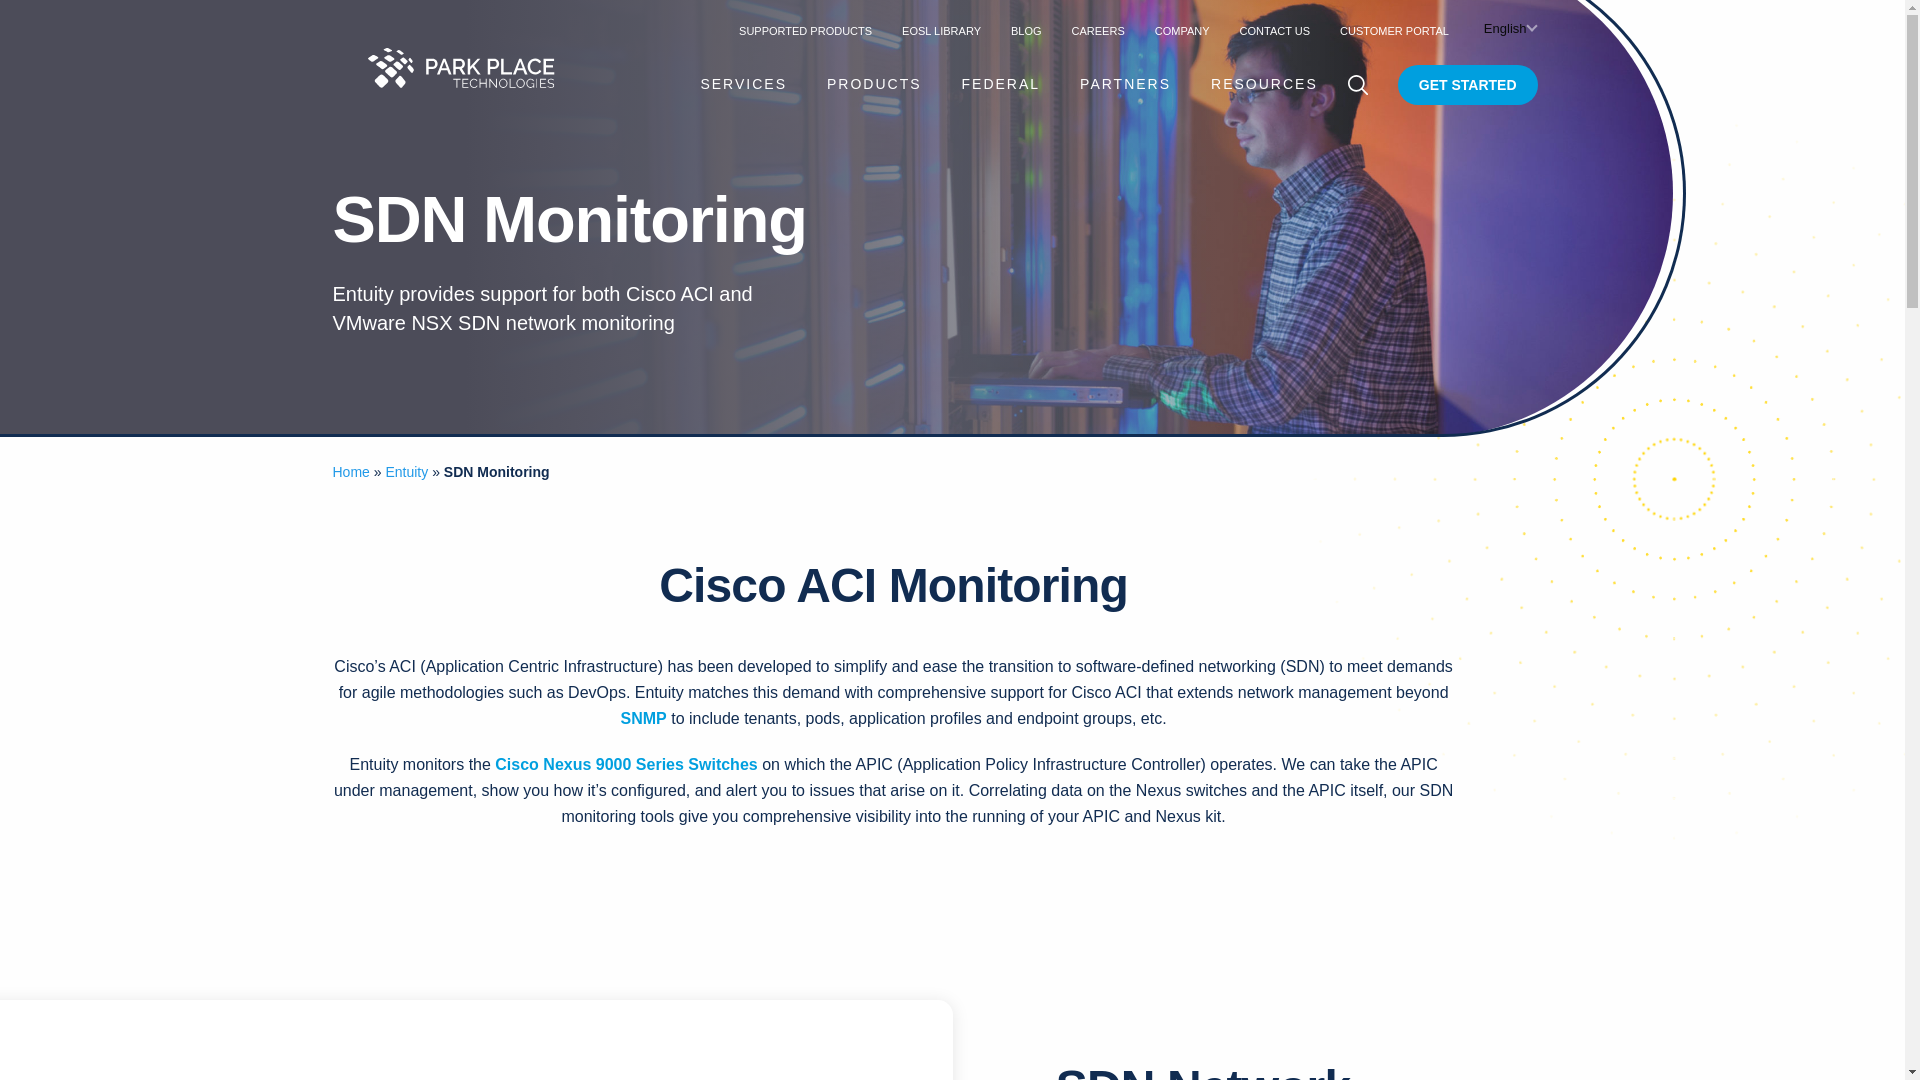  What do you see at coordinates (1394, 30) in the screenshot?
I see `CUSTOMER PORTAL` at bounding box center [1394, 30].